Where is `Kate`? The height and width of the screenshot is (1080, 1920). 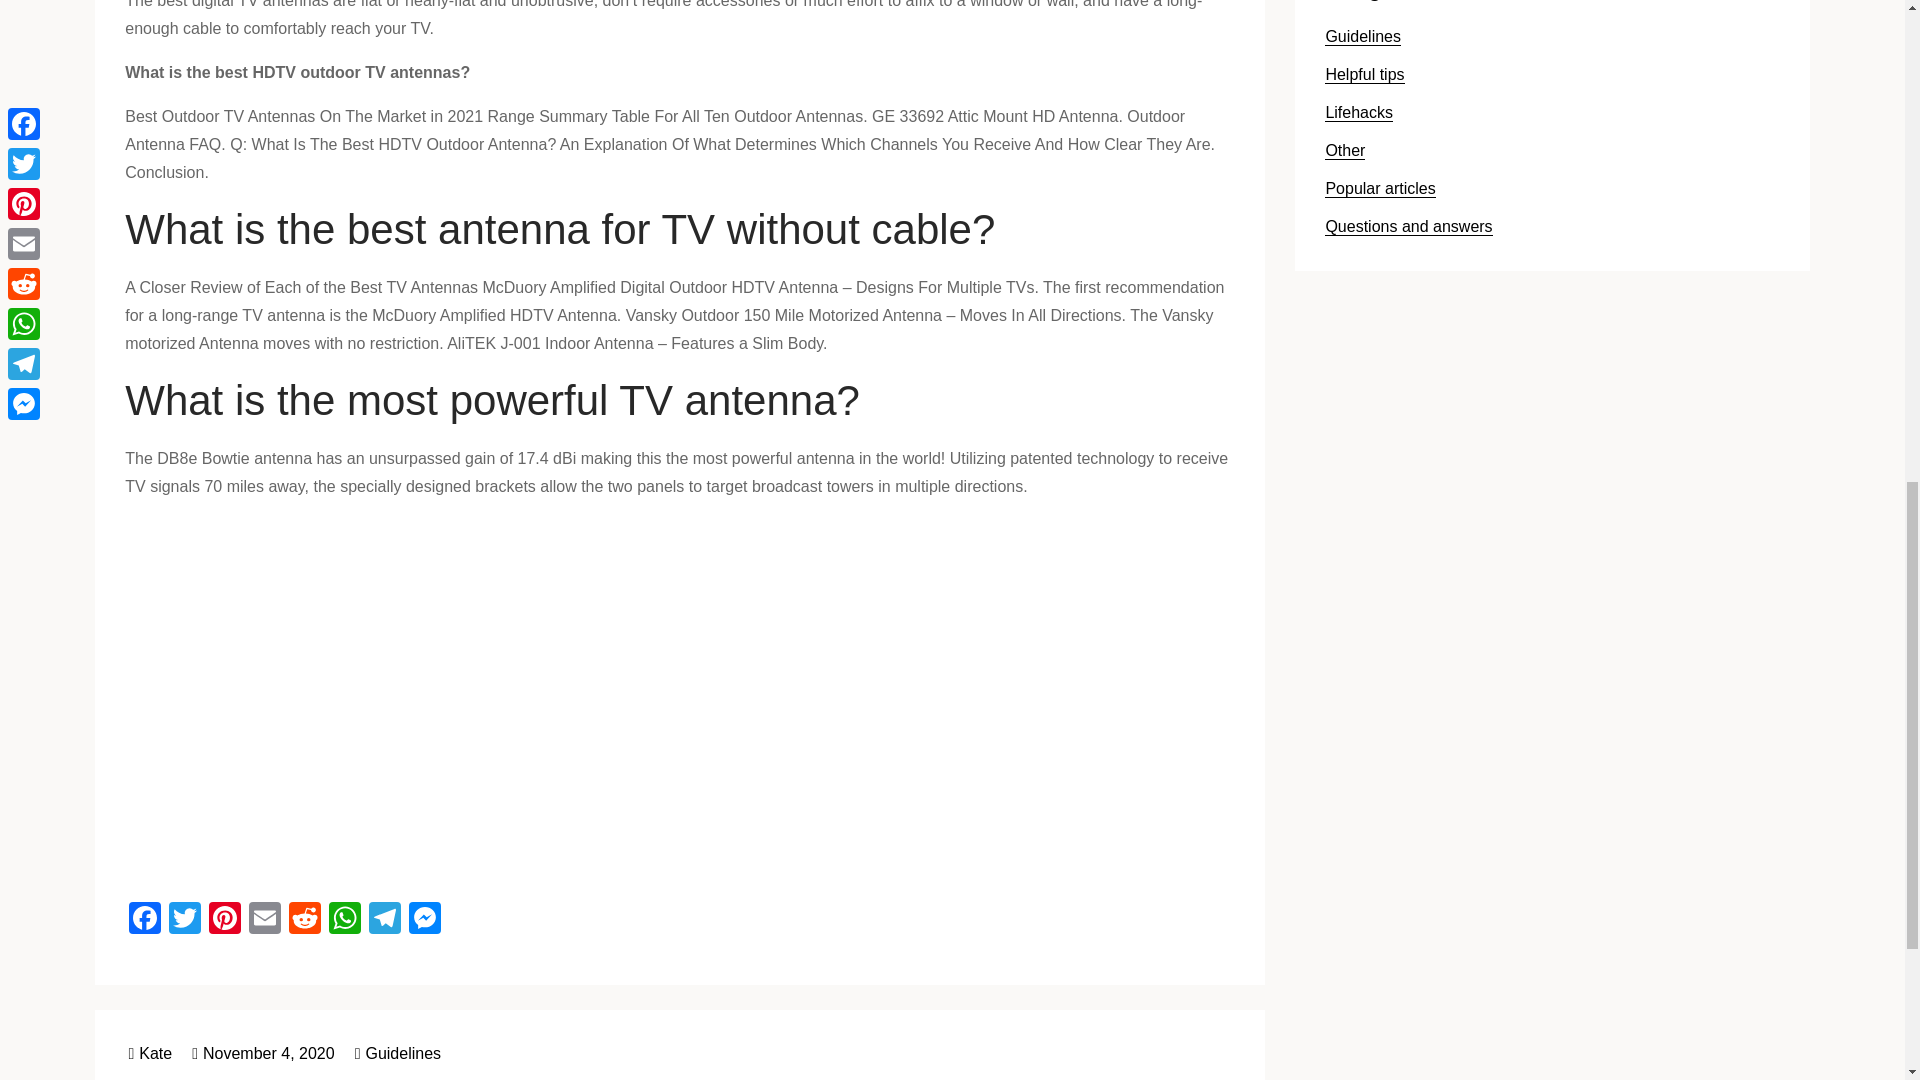
Kate is located at coordinates (150, 1053).